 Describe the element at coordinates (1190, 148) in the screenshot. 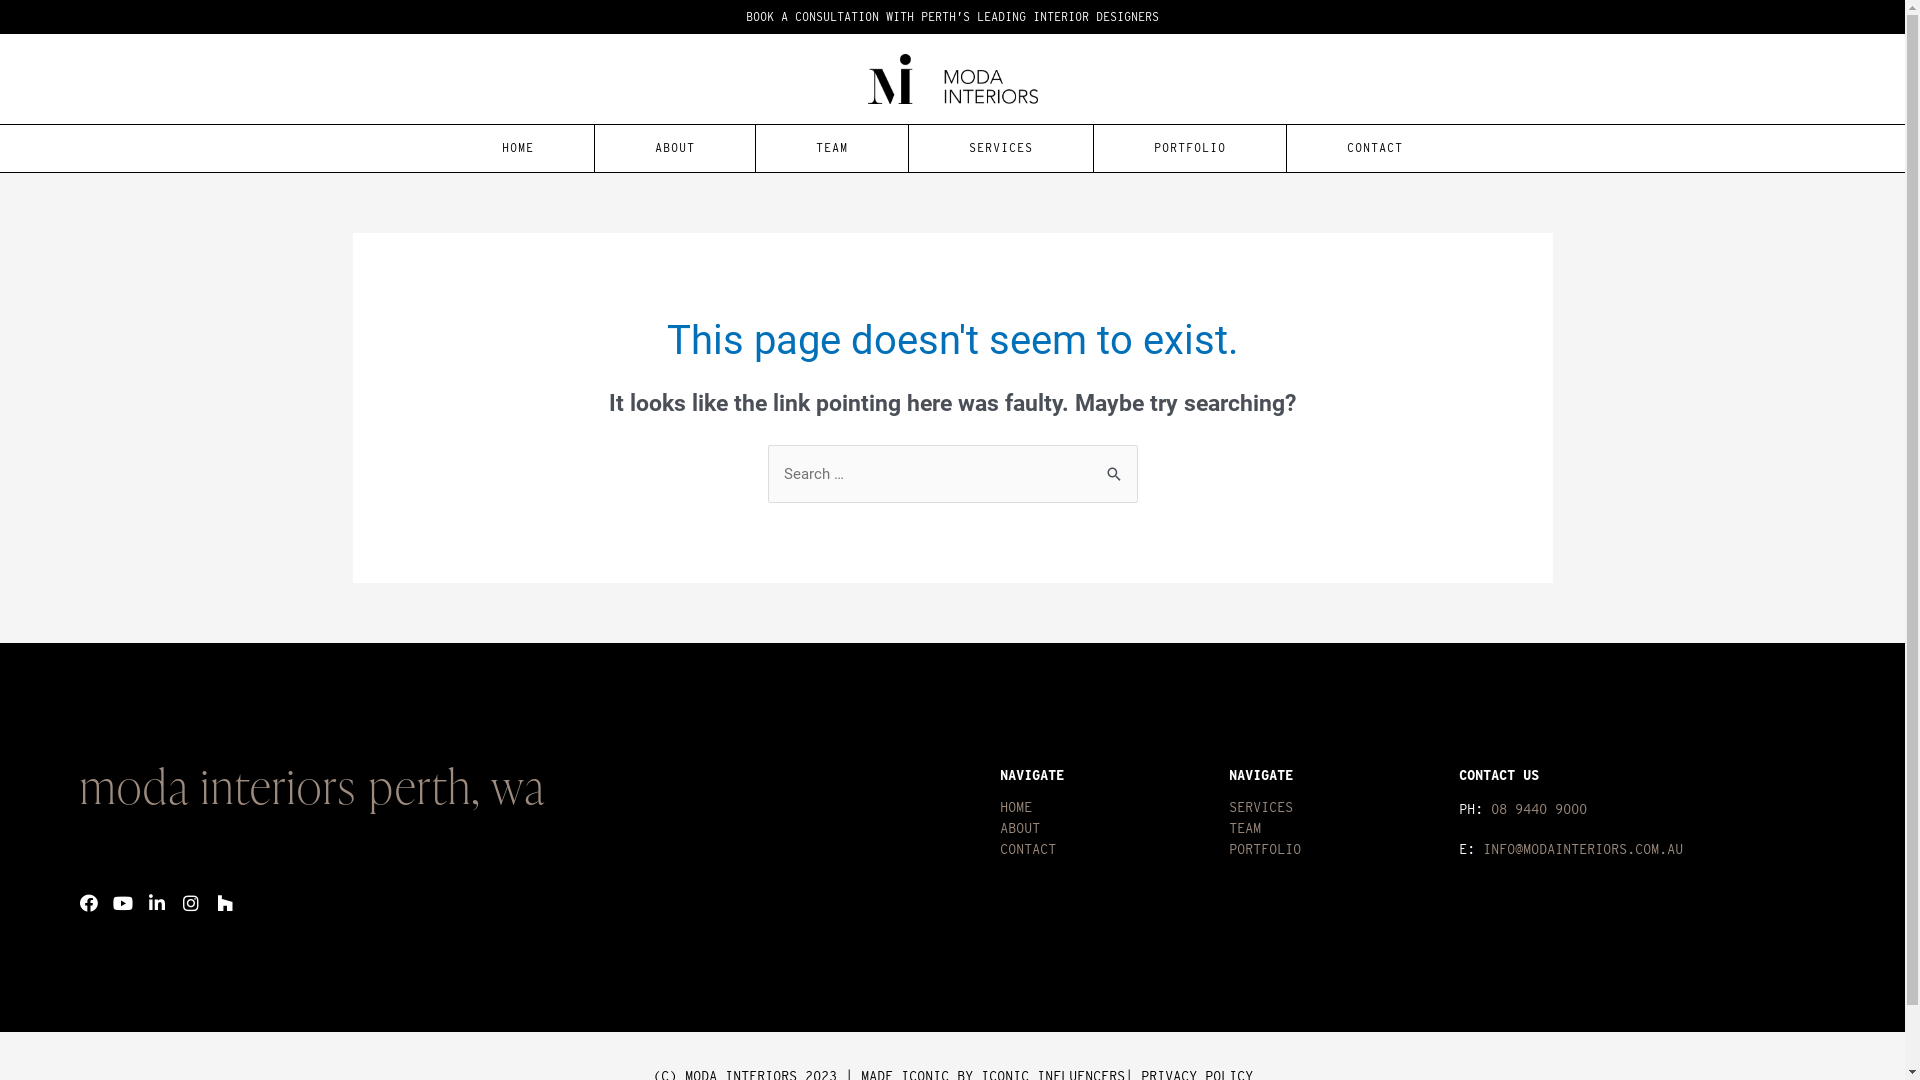

I see `PORTFOLIO` at that location.